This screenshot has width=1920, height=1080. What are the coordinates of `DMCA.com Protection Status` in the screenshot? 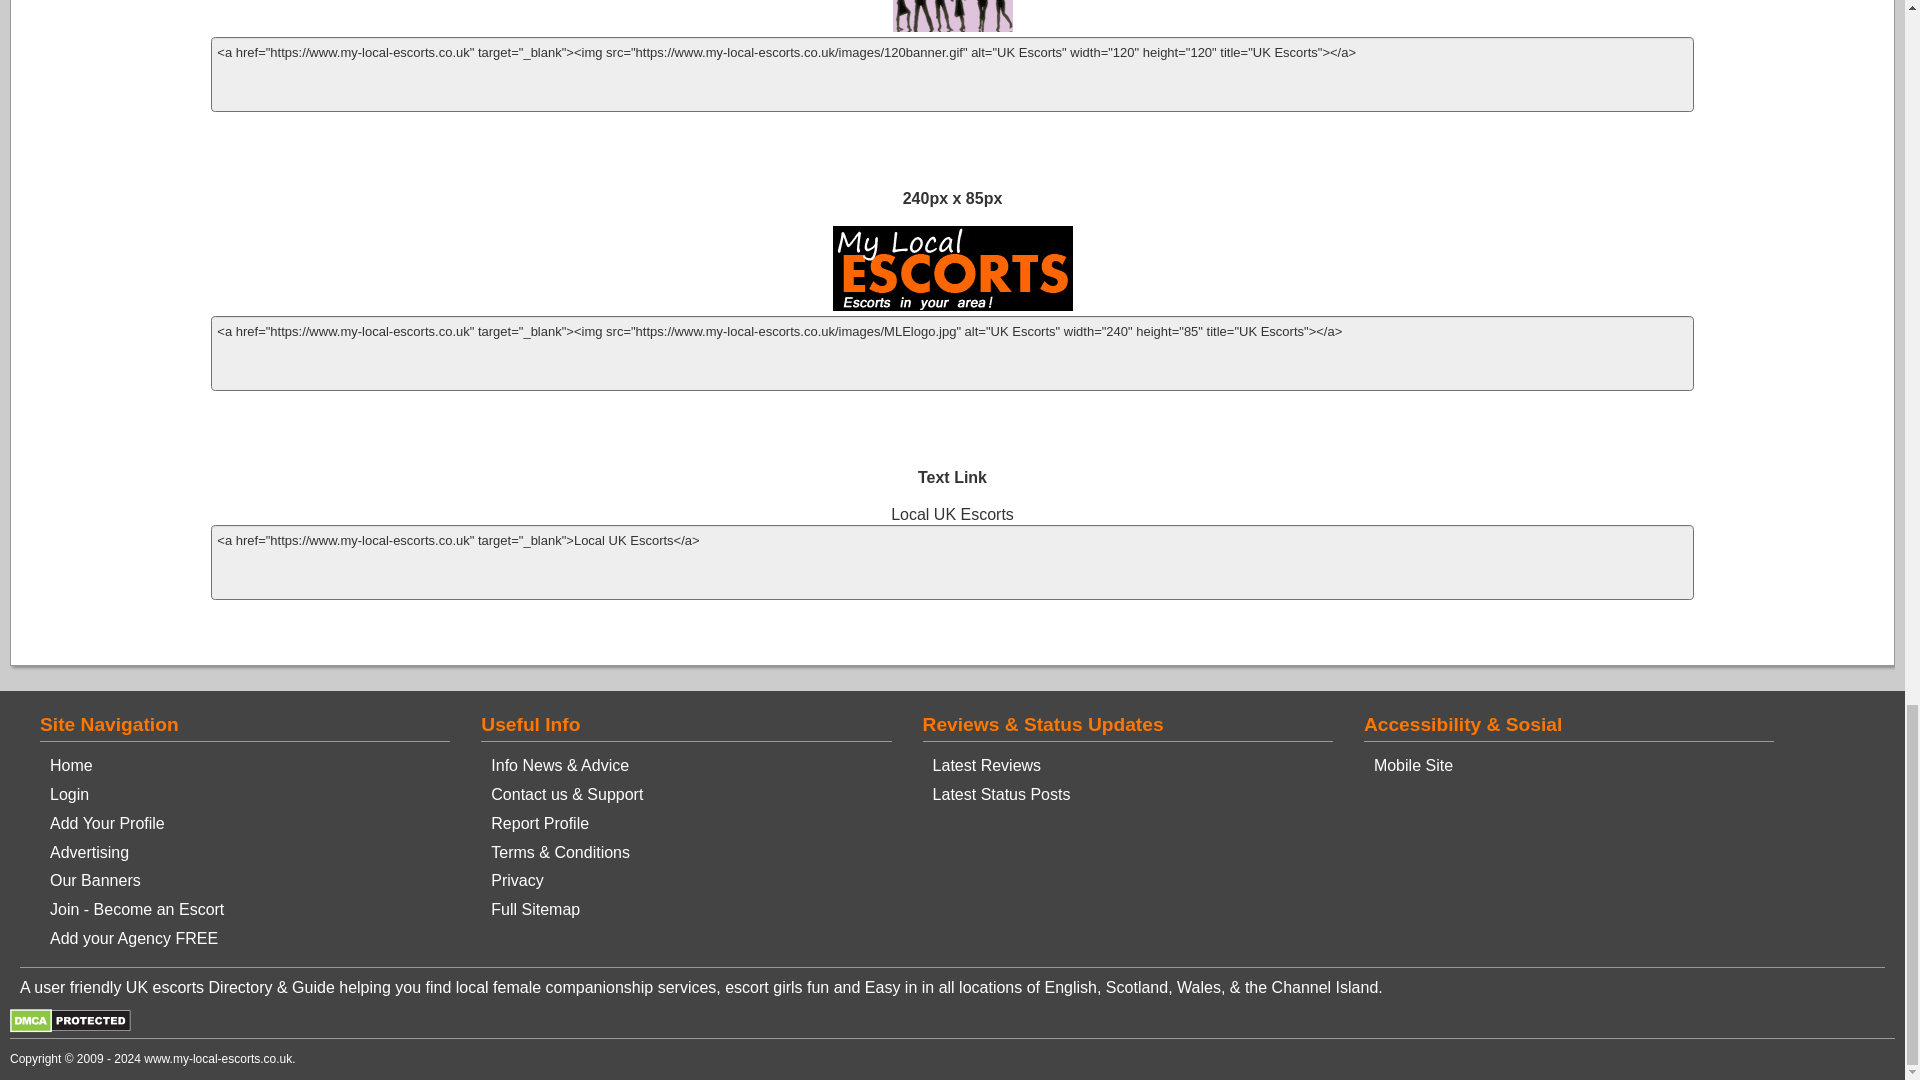 It's located at (70, 1027).